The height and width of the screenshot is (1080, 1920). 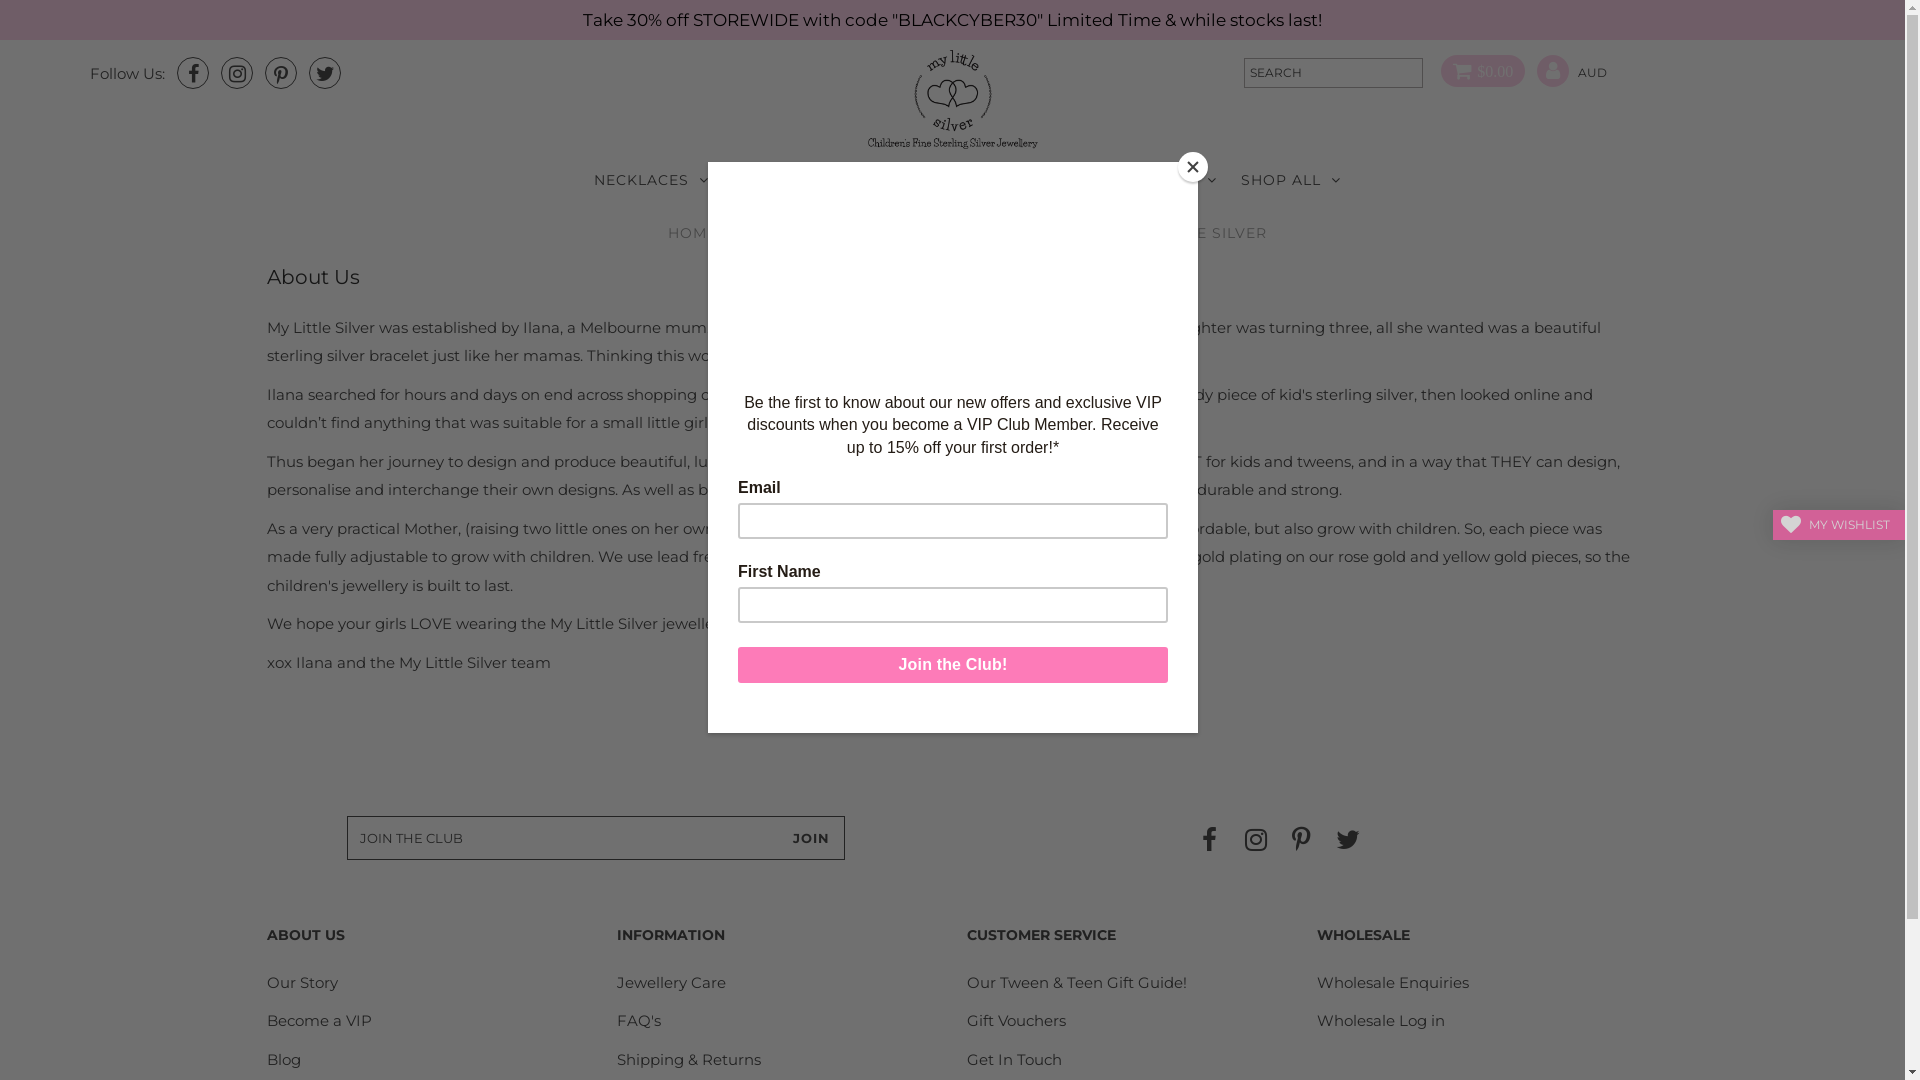 I want to click on Join, so click(x=812, y=838).